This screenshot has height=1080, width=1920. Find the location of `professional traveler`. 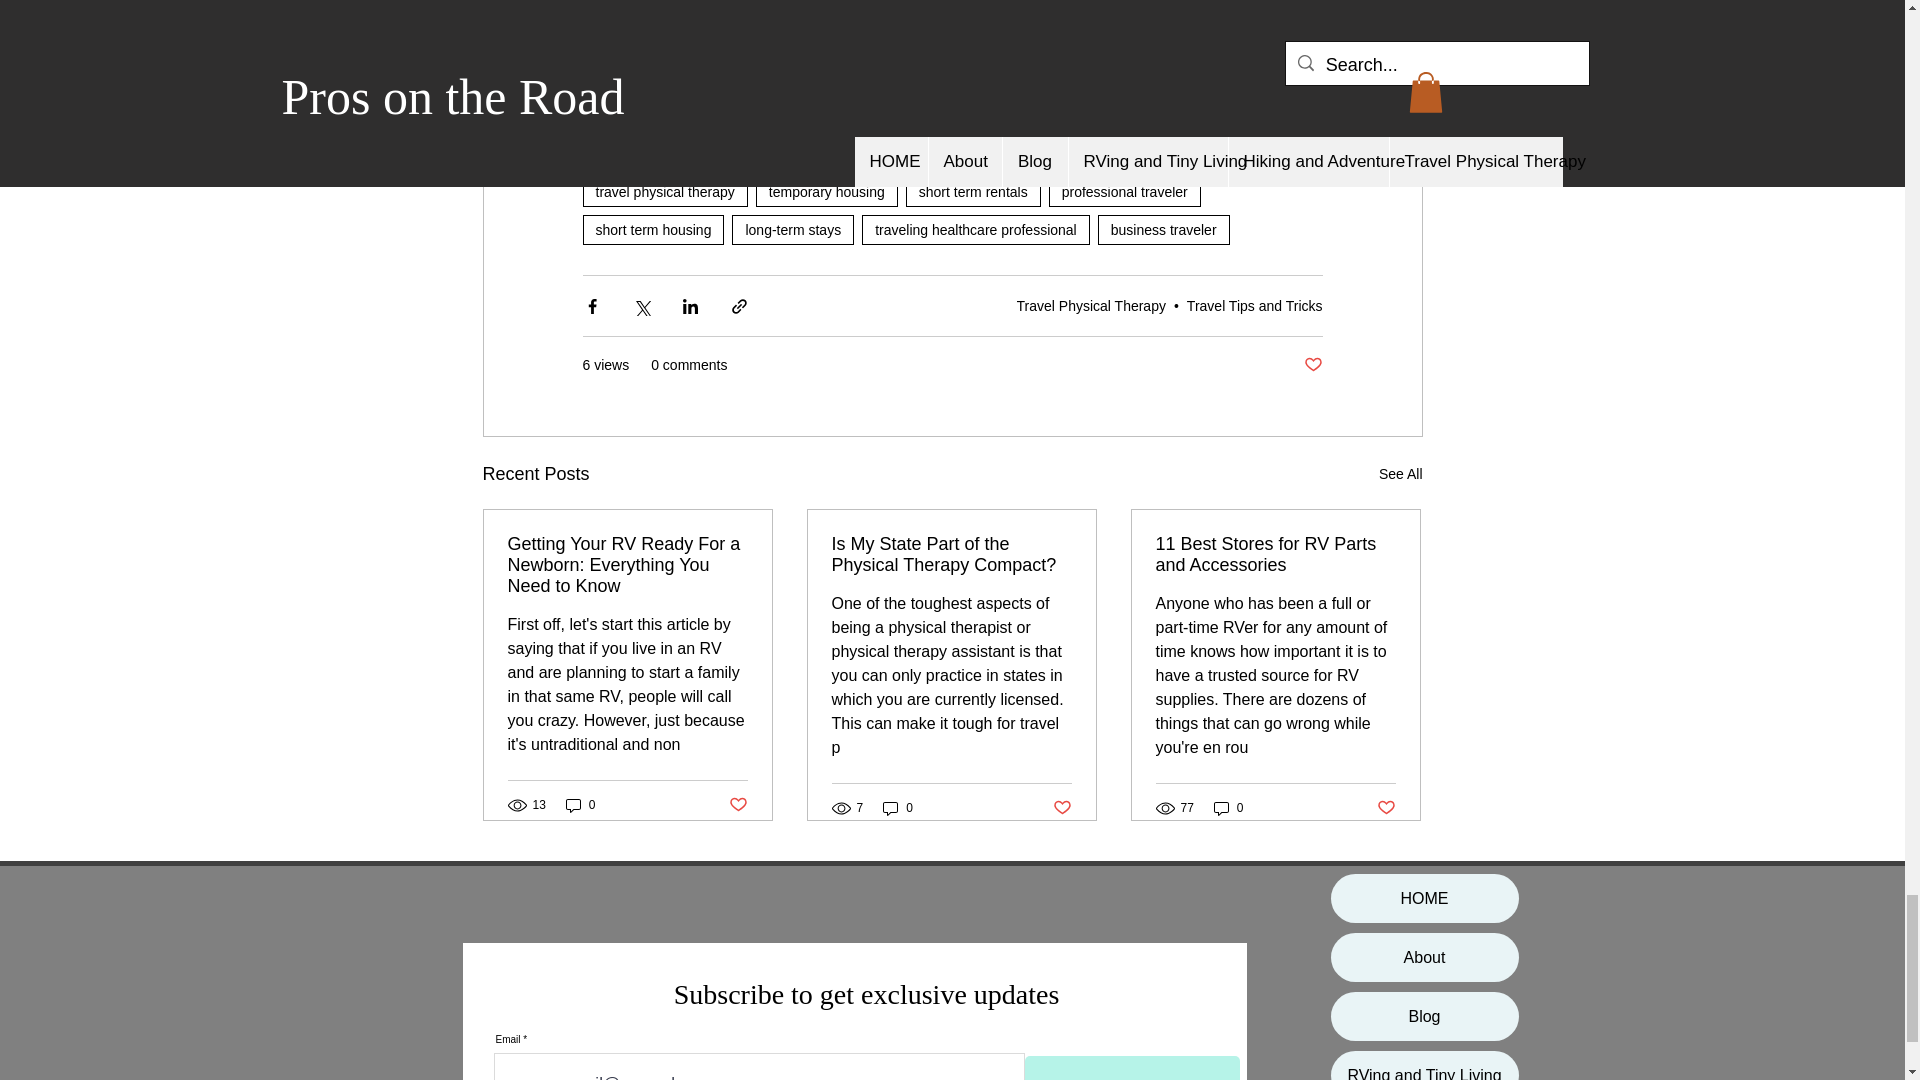

professional traveler is located at coordinates (1124, 192).